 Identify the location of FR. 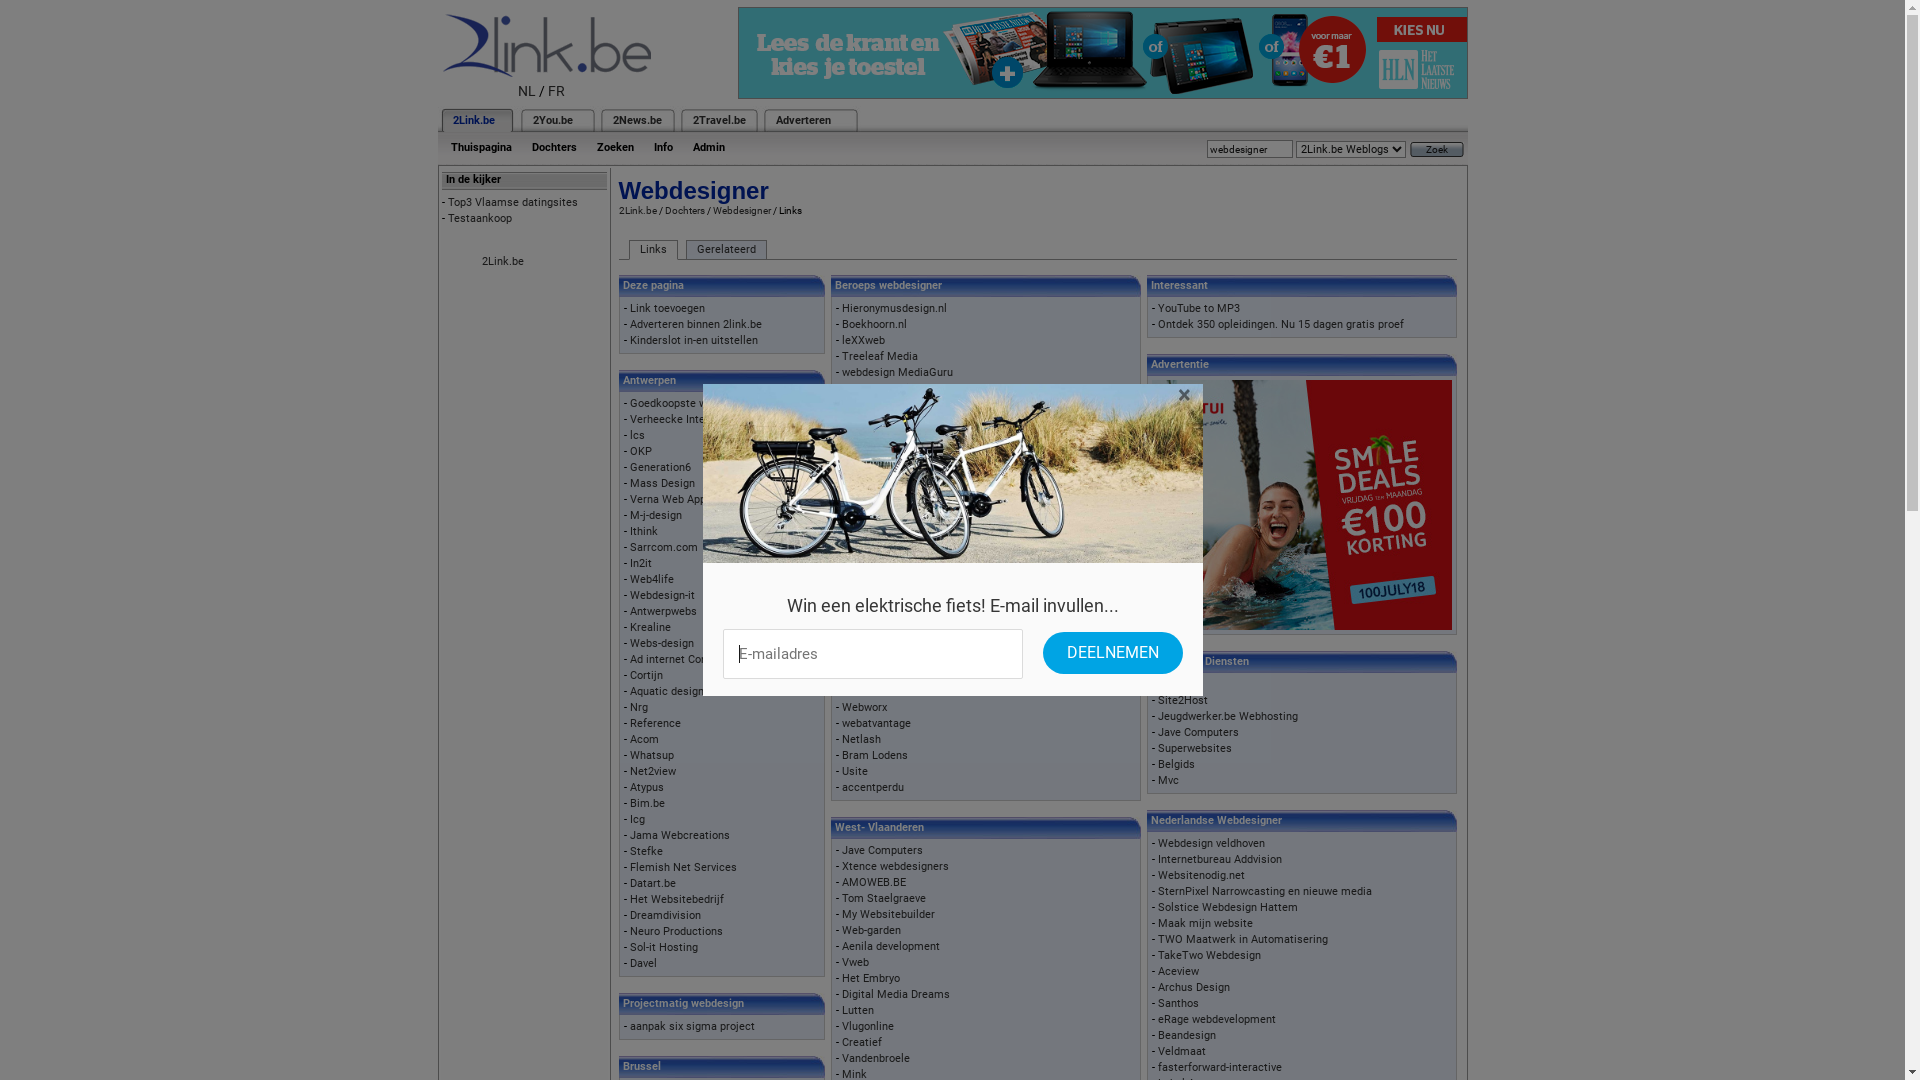
(556, 91).